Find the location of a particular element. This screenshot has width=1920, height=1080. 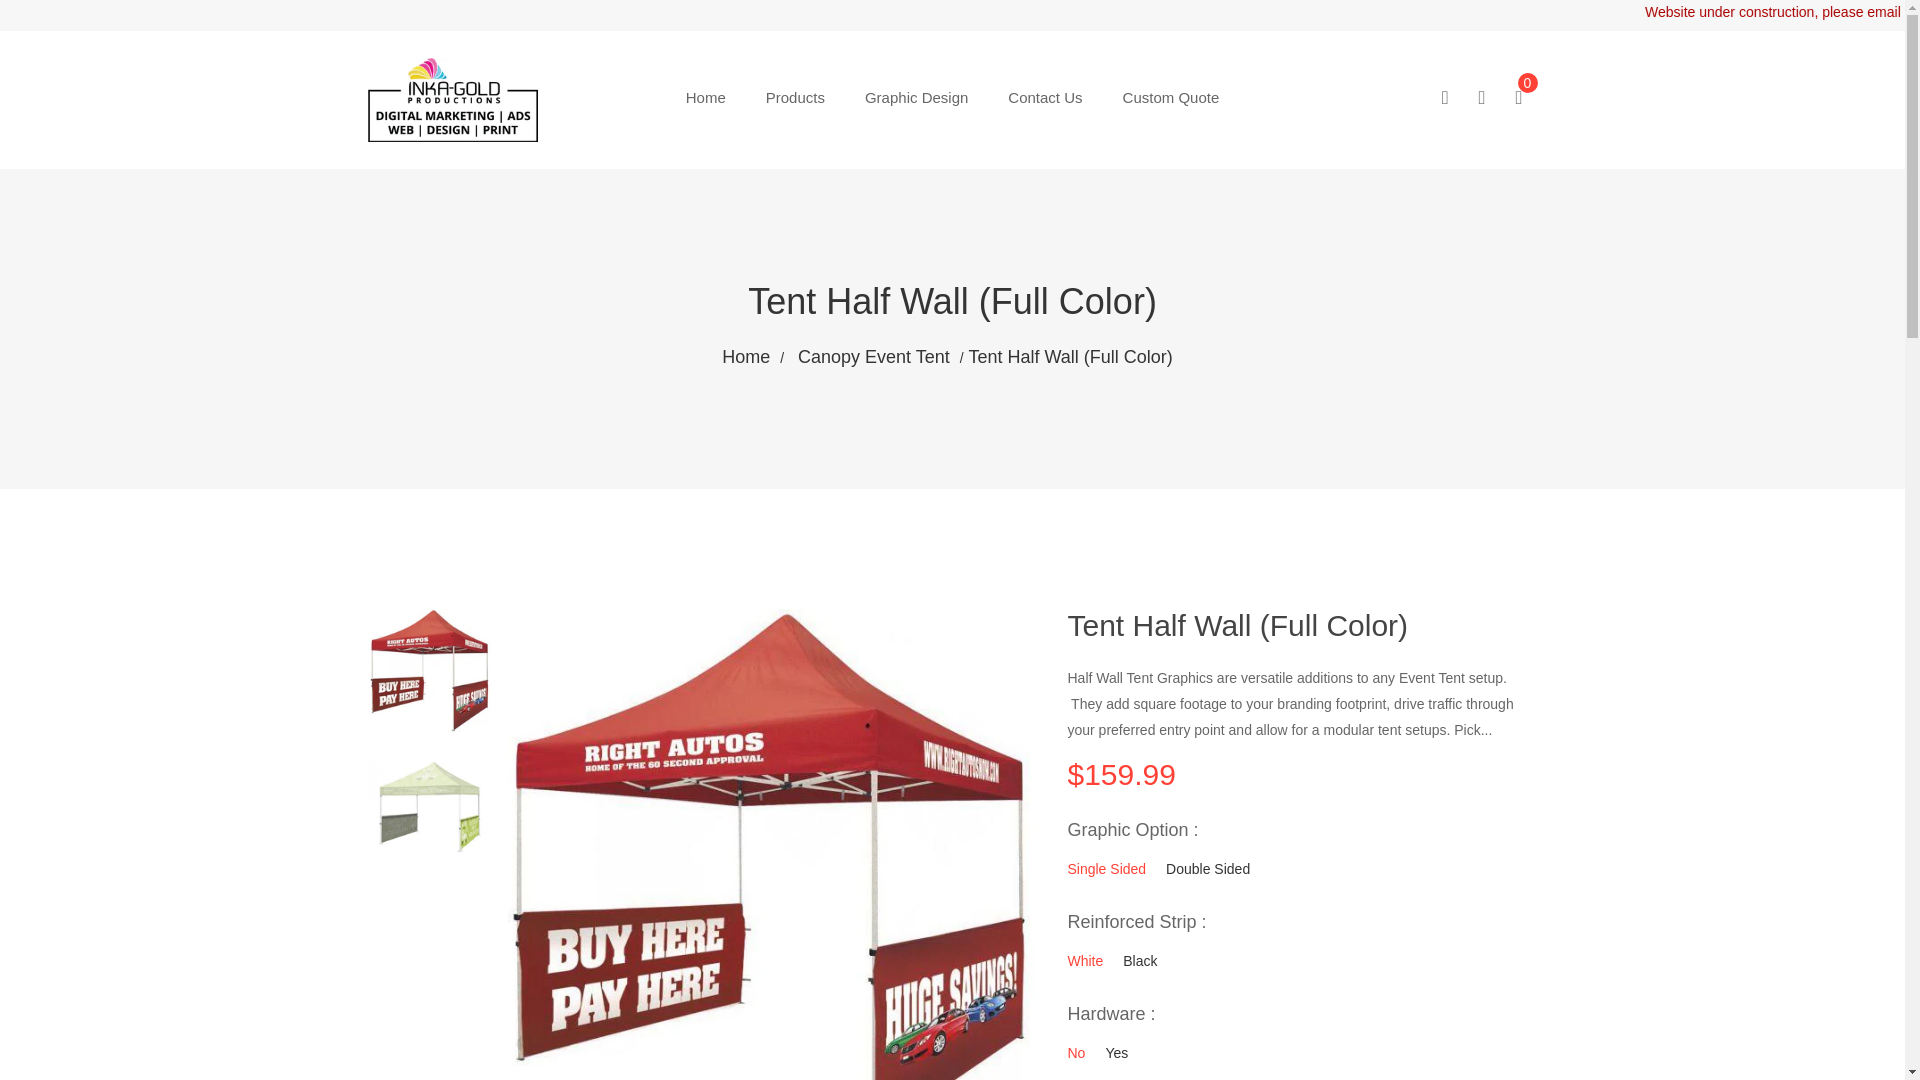

Back to the home page is located at coordinates (752, 356).